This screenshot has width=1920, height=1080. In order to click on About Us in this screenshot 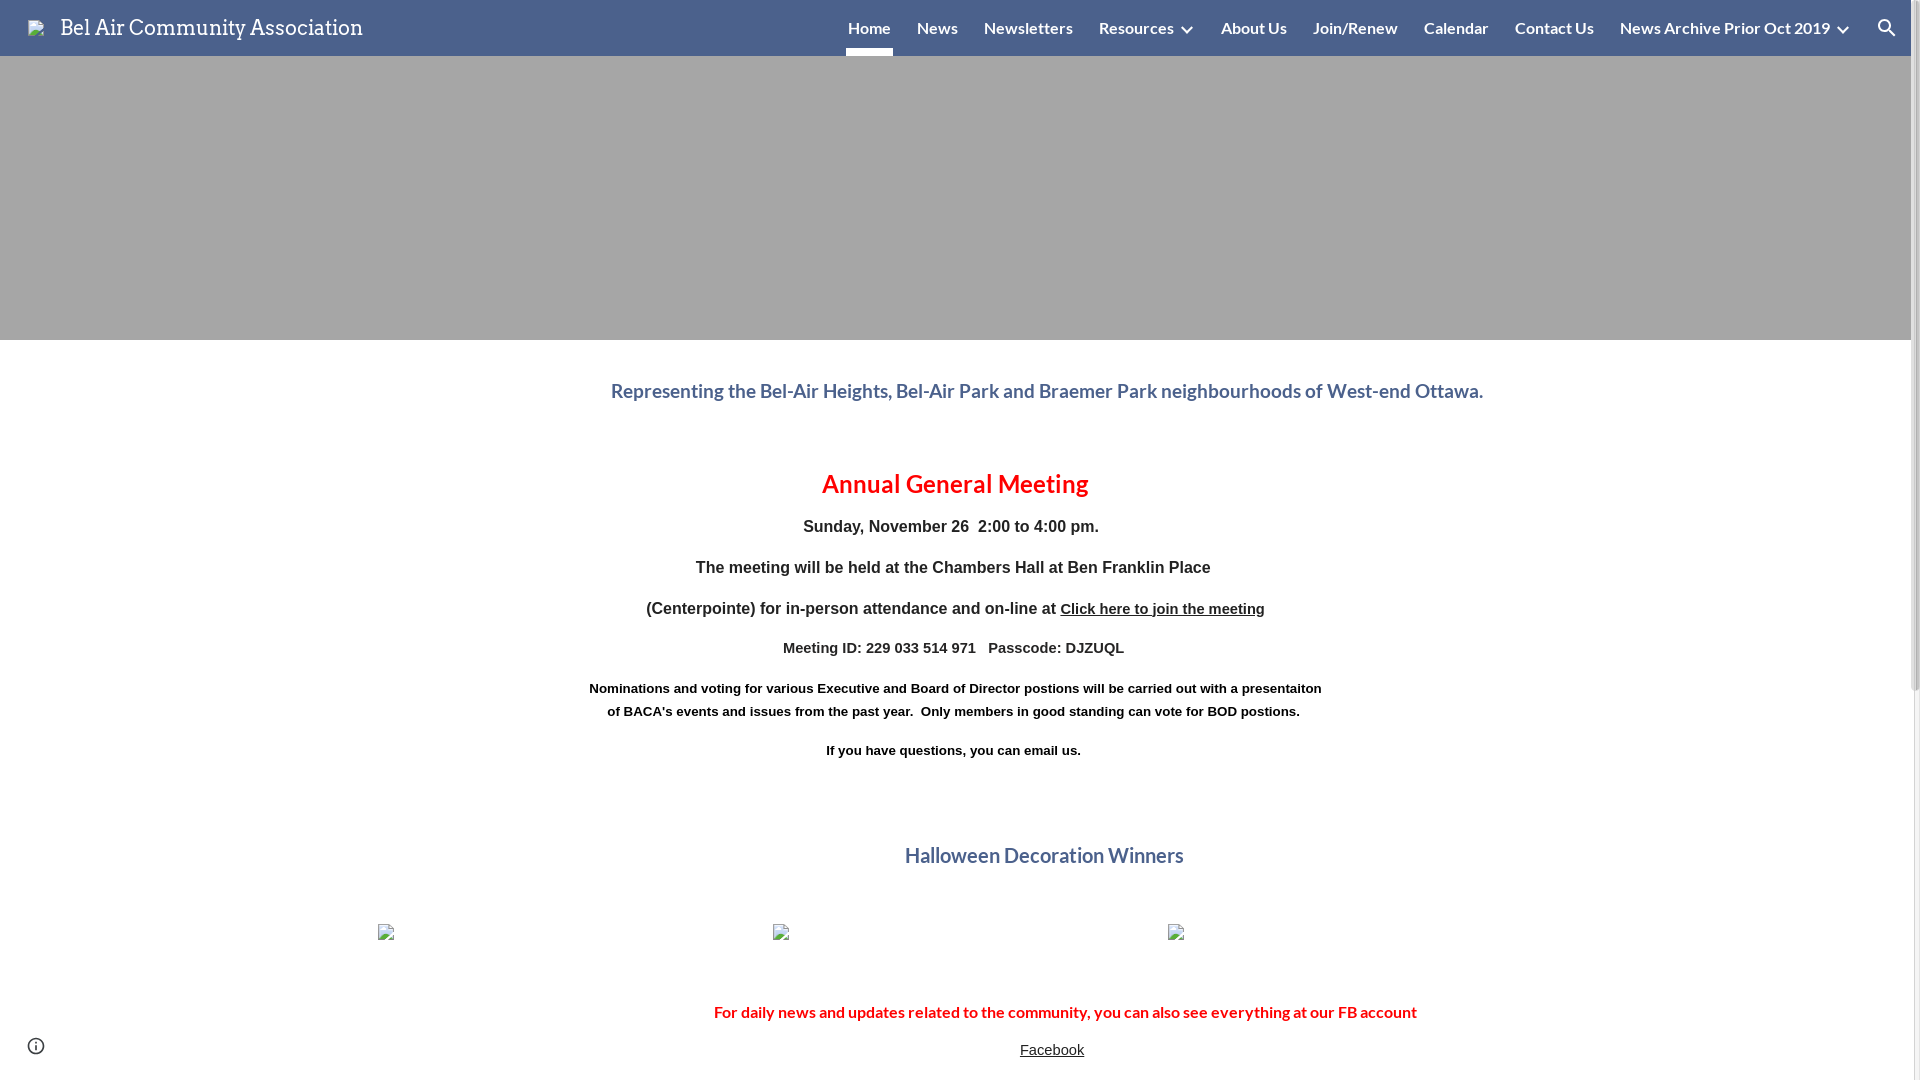, I will do `click(1254, 28)`.